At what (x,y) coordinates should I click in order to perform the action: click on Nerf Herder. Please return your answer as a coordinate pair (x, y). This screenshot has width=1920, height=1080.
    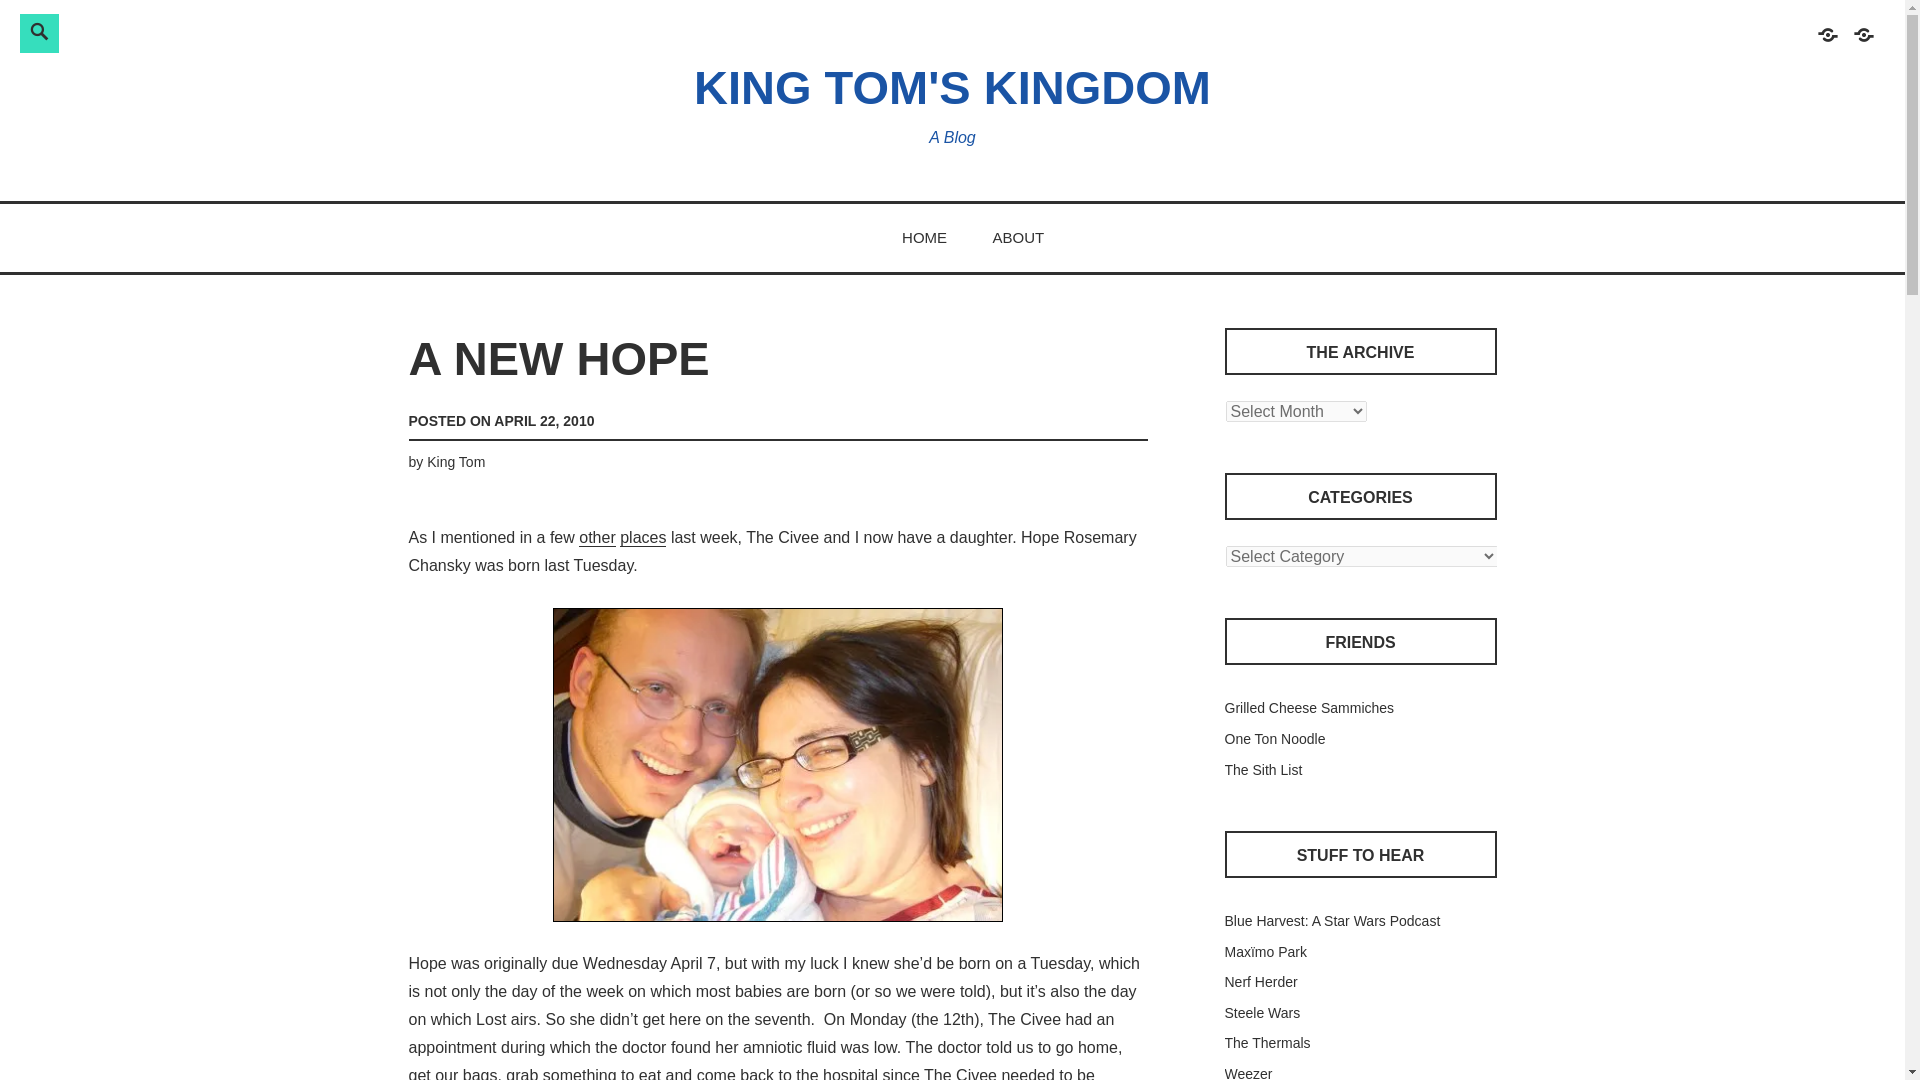
    Looking at the image, I should click on (1260, 982).